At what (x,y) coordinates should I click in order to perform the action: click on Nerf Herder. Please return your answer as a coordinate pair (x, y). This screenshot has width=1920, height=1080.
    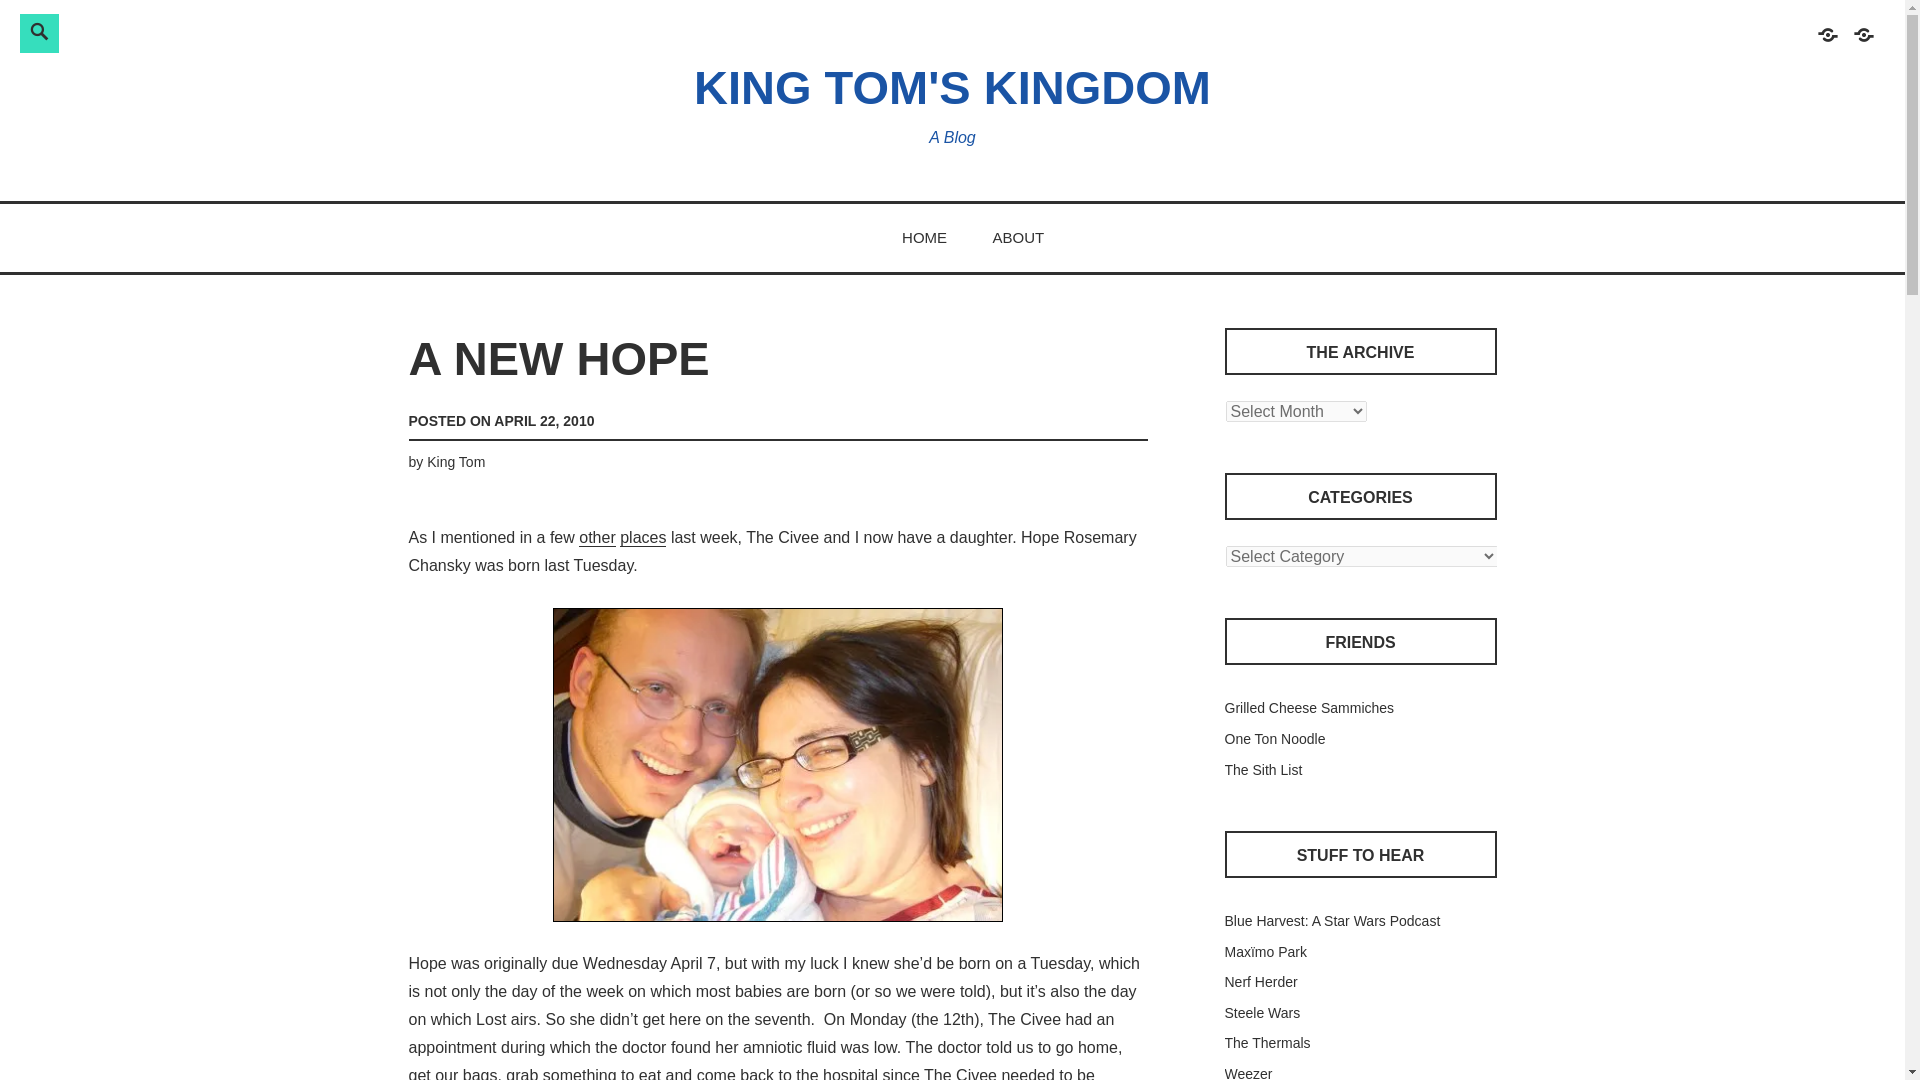
    Looking at the image, I should click on (1260, 982).